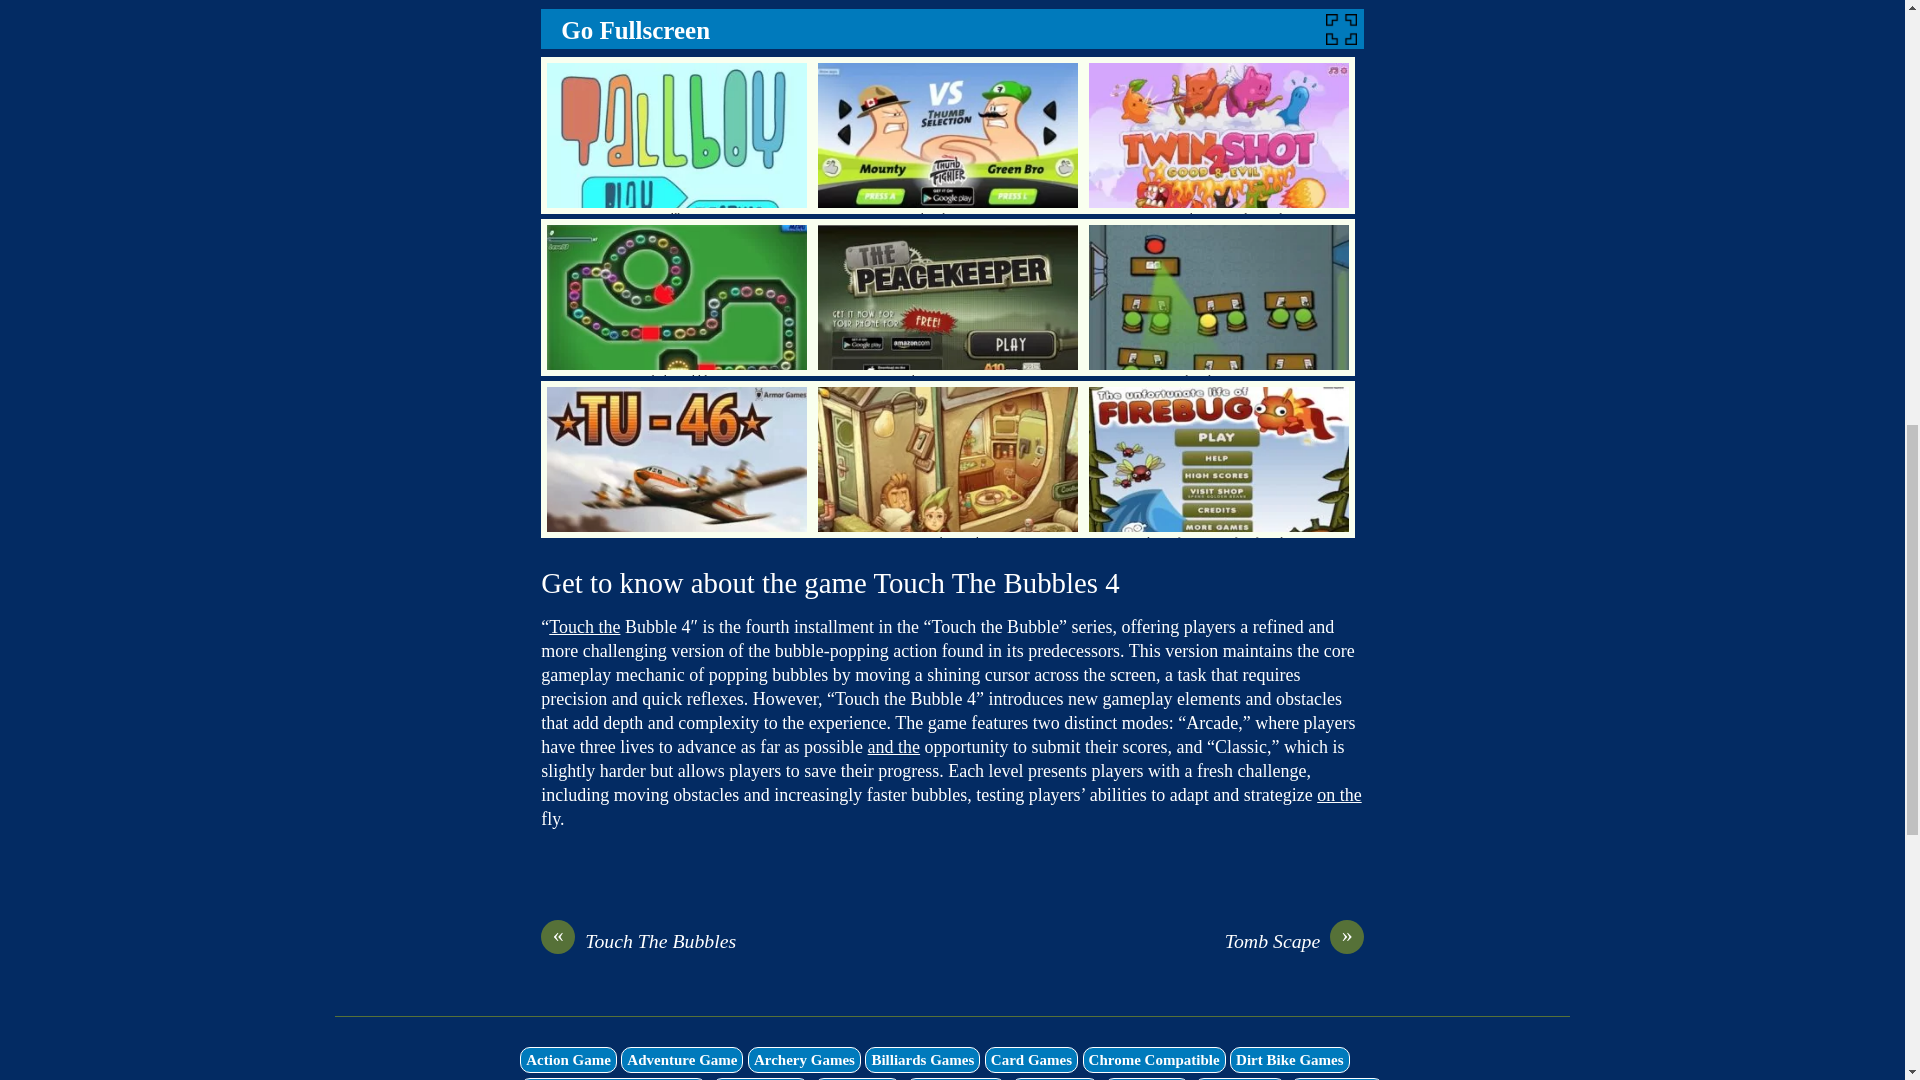  What do you see at coordinates (676, 297) in the screenshot?
I see `Touch the Bubbles 3` at bounding box center [676, 297].